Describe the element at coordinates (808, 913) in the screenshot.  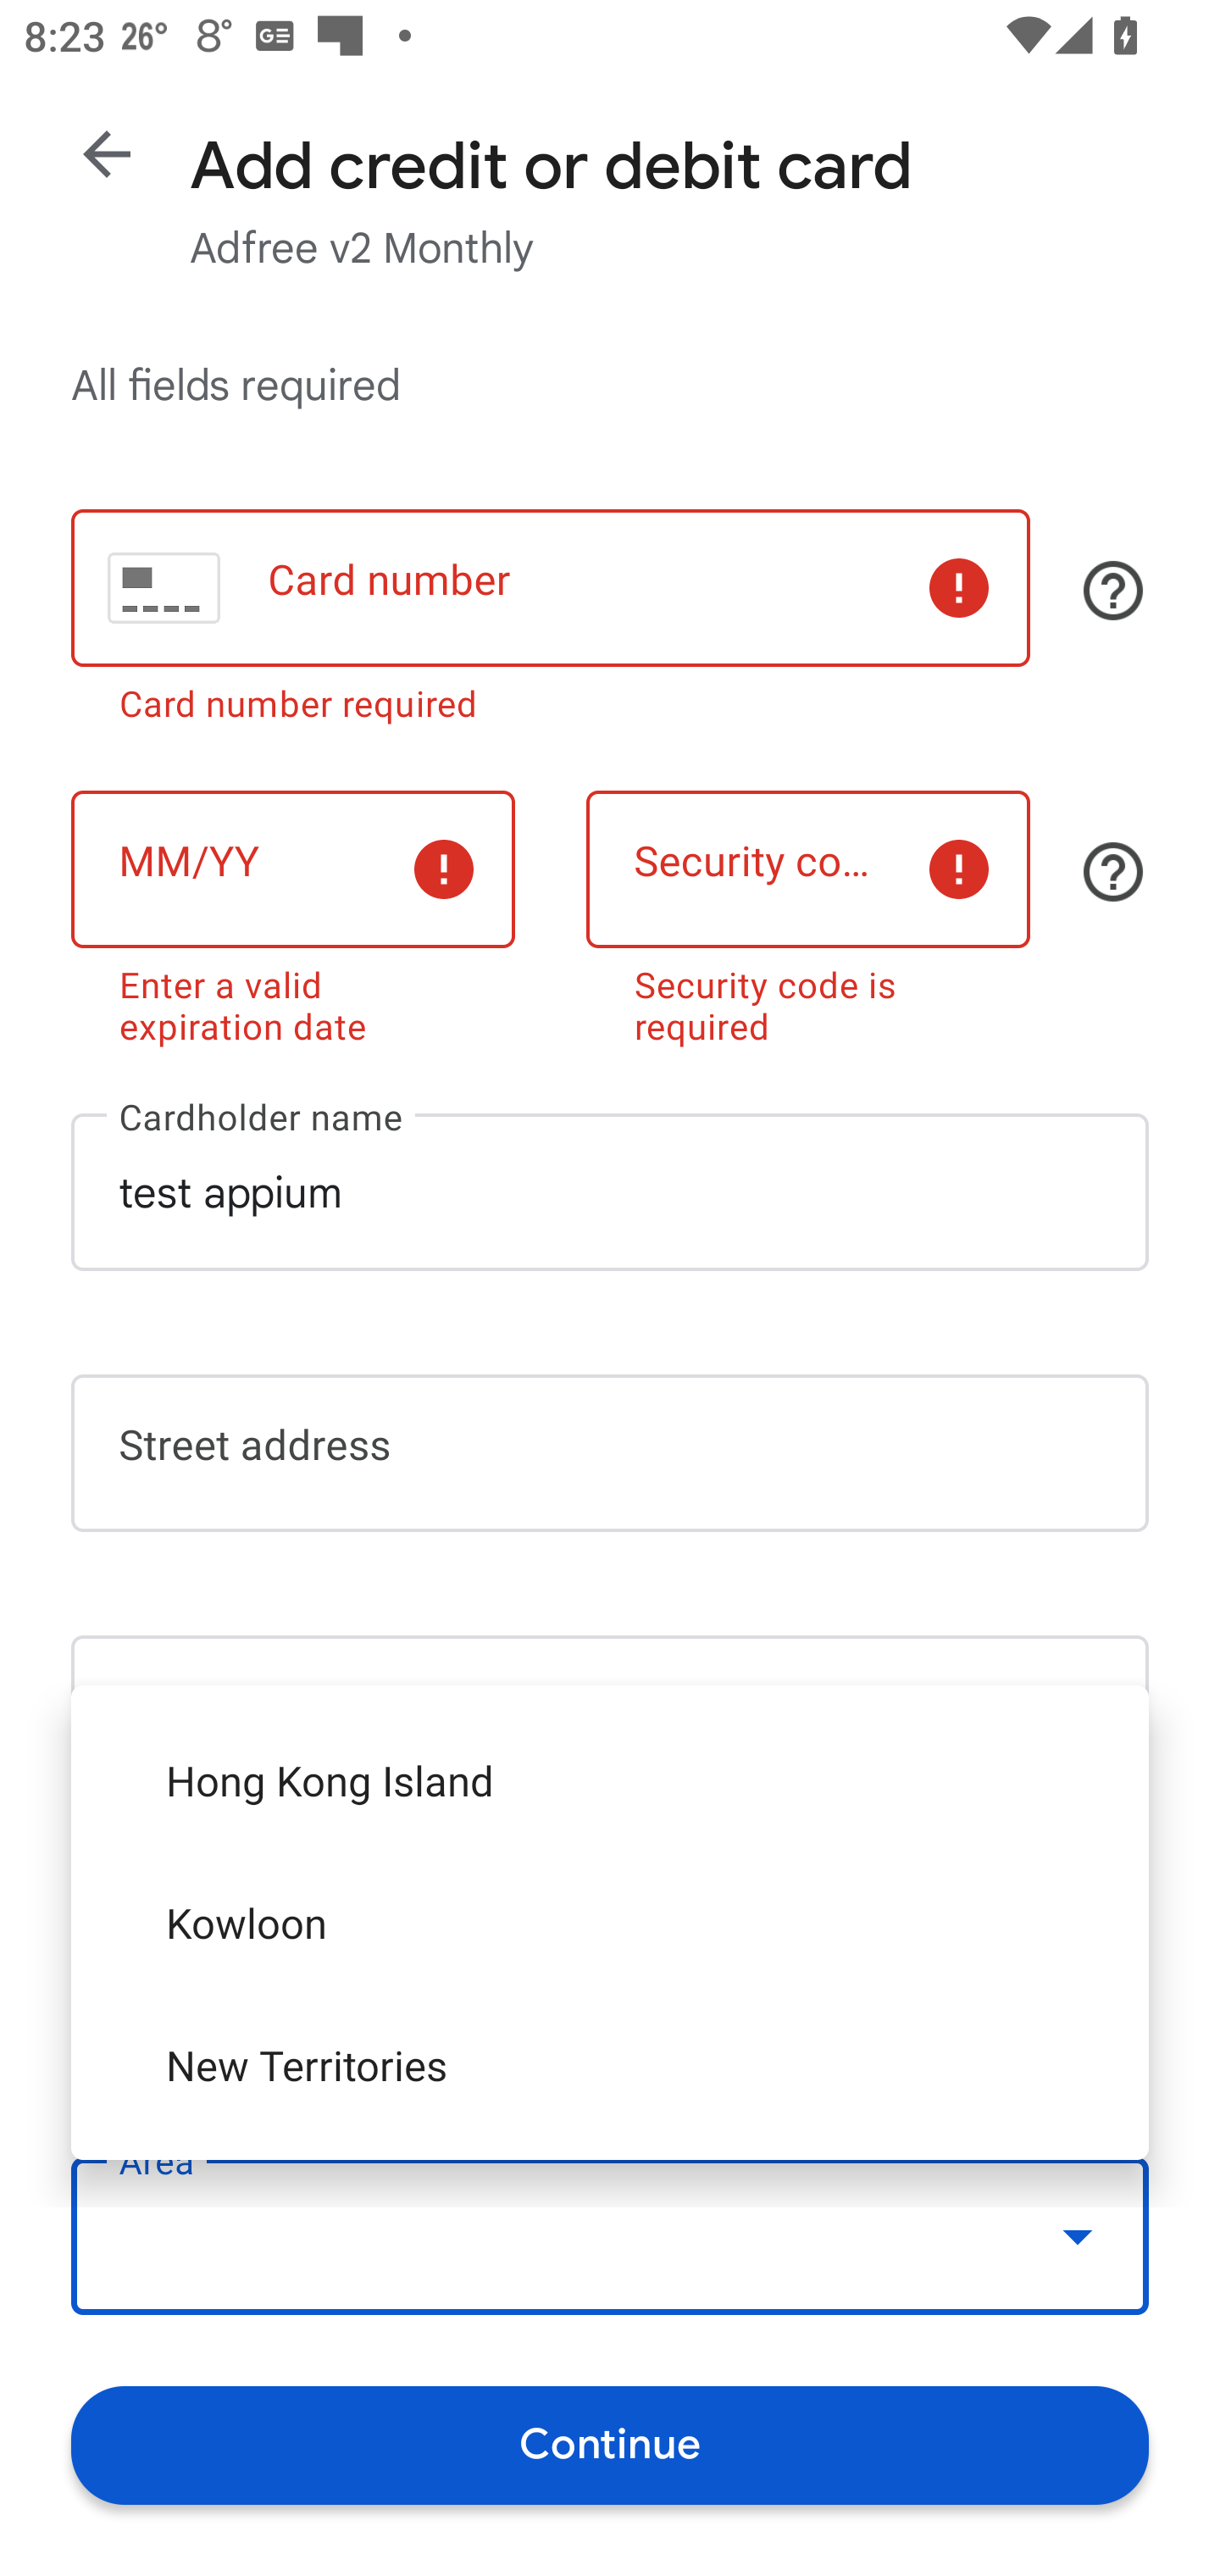
I see `Security code Error Security code is required` at that location.